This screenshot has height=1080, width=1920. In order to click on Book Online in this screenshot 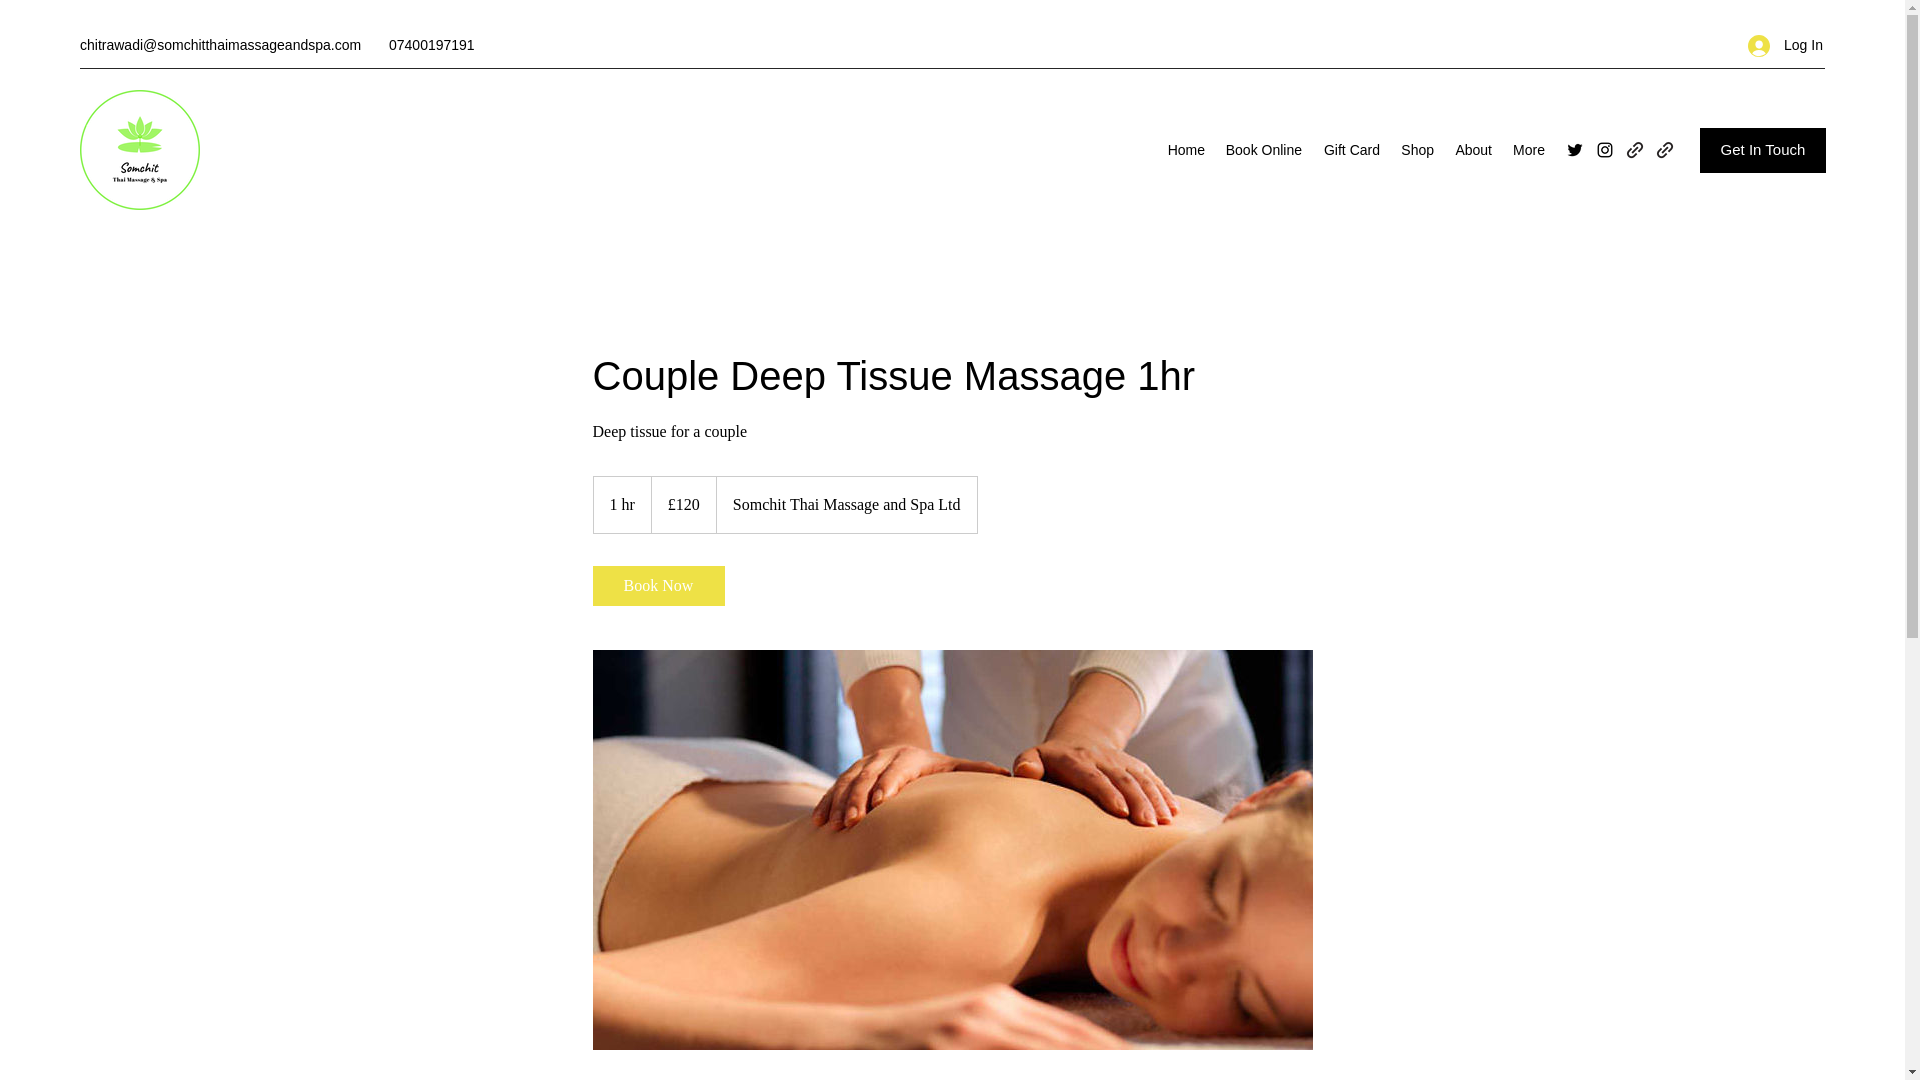, I will do `click(1263, 150)`.